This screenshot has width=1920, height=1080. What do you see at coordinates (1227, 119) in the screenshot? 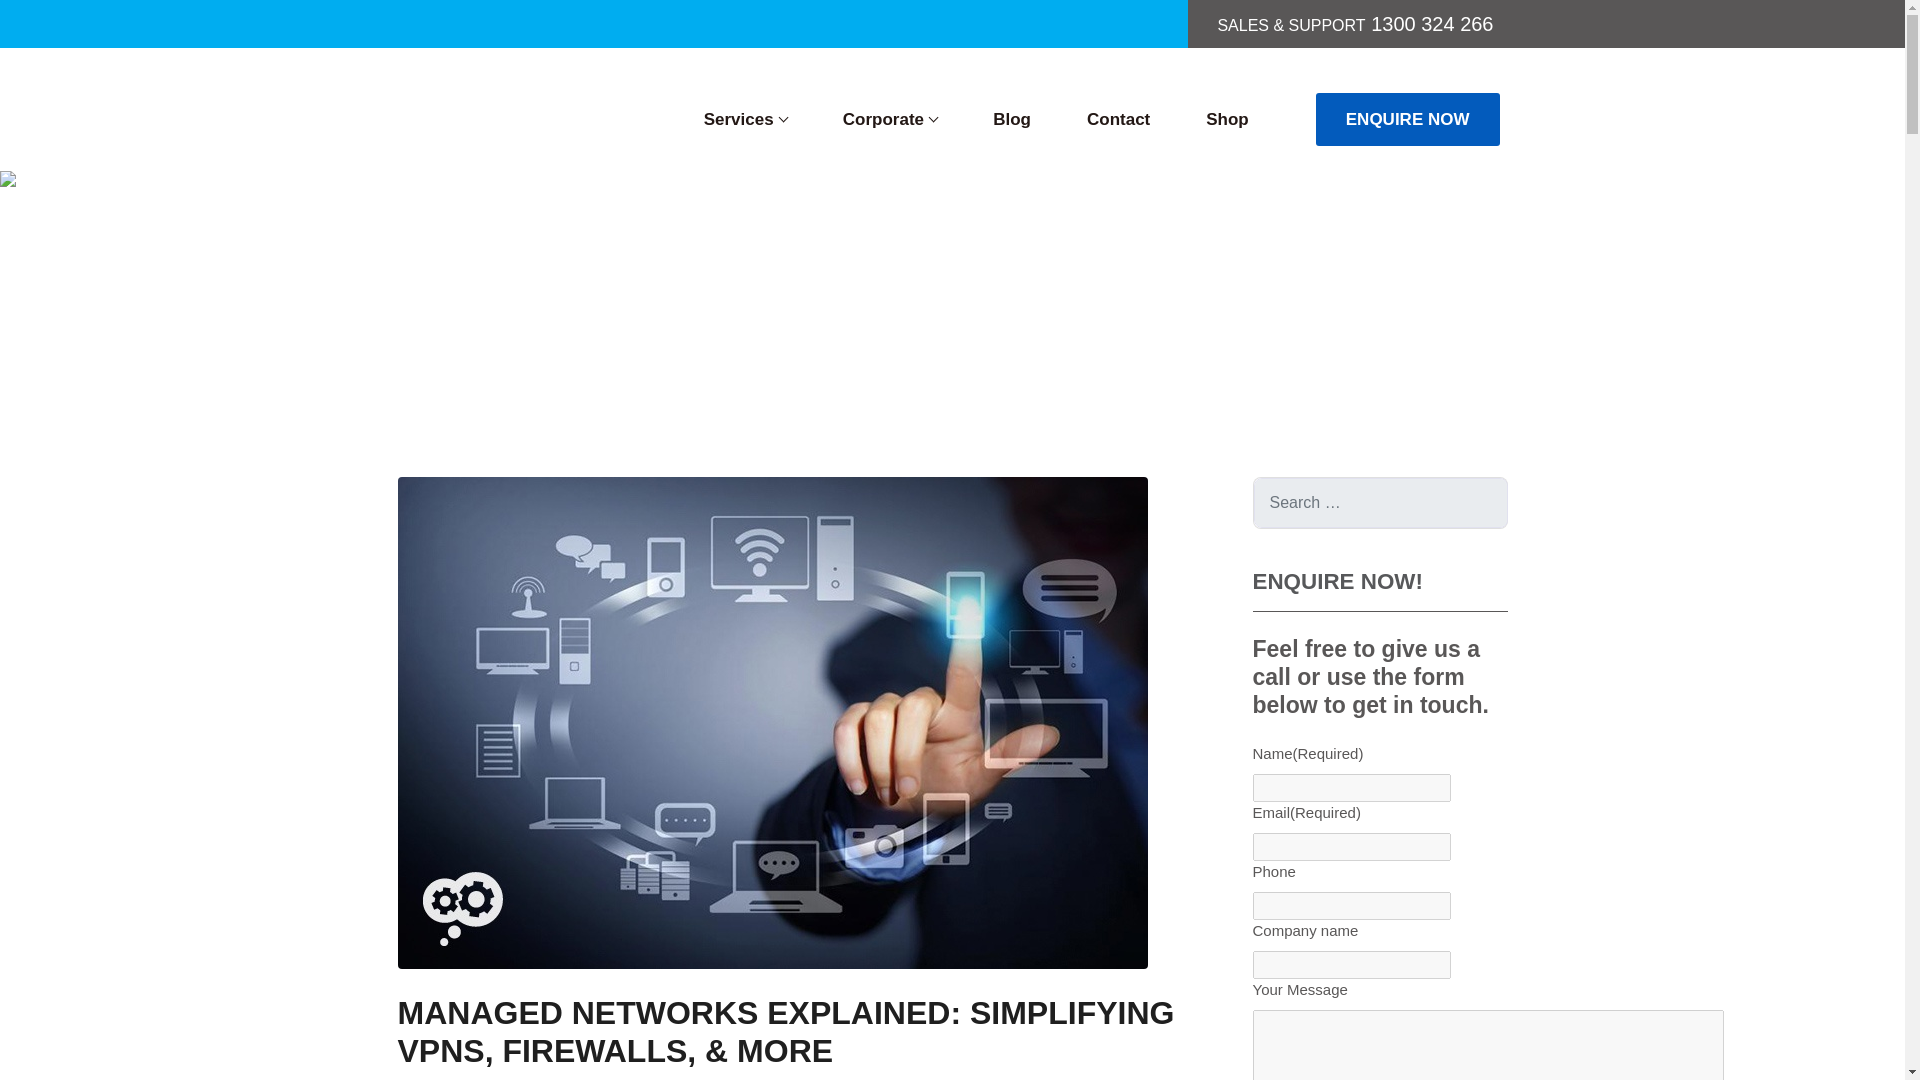
I see `Shop` at bounding box center [1227, 119].